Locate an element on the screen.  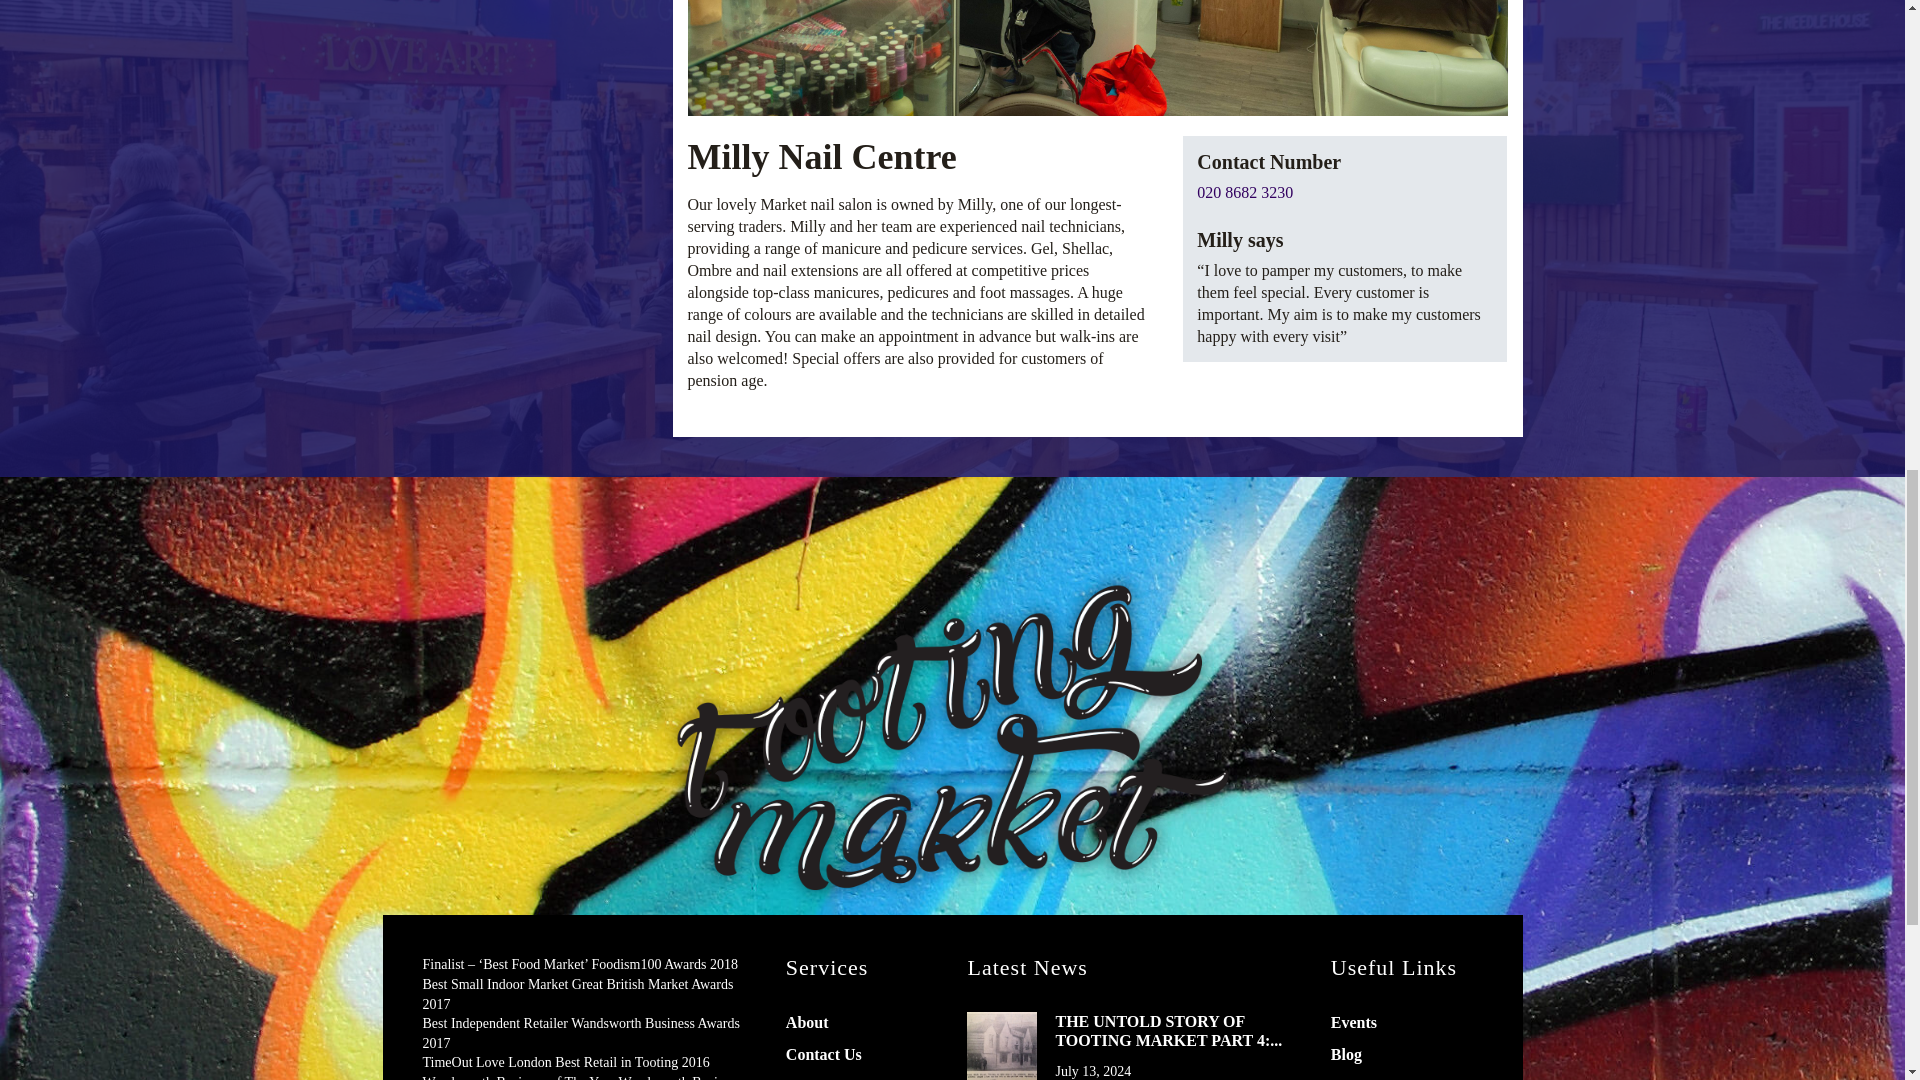
Events is located at coordinates (1353, 1022).